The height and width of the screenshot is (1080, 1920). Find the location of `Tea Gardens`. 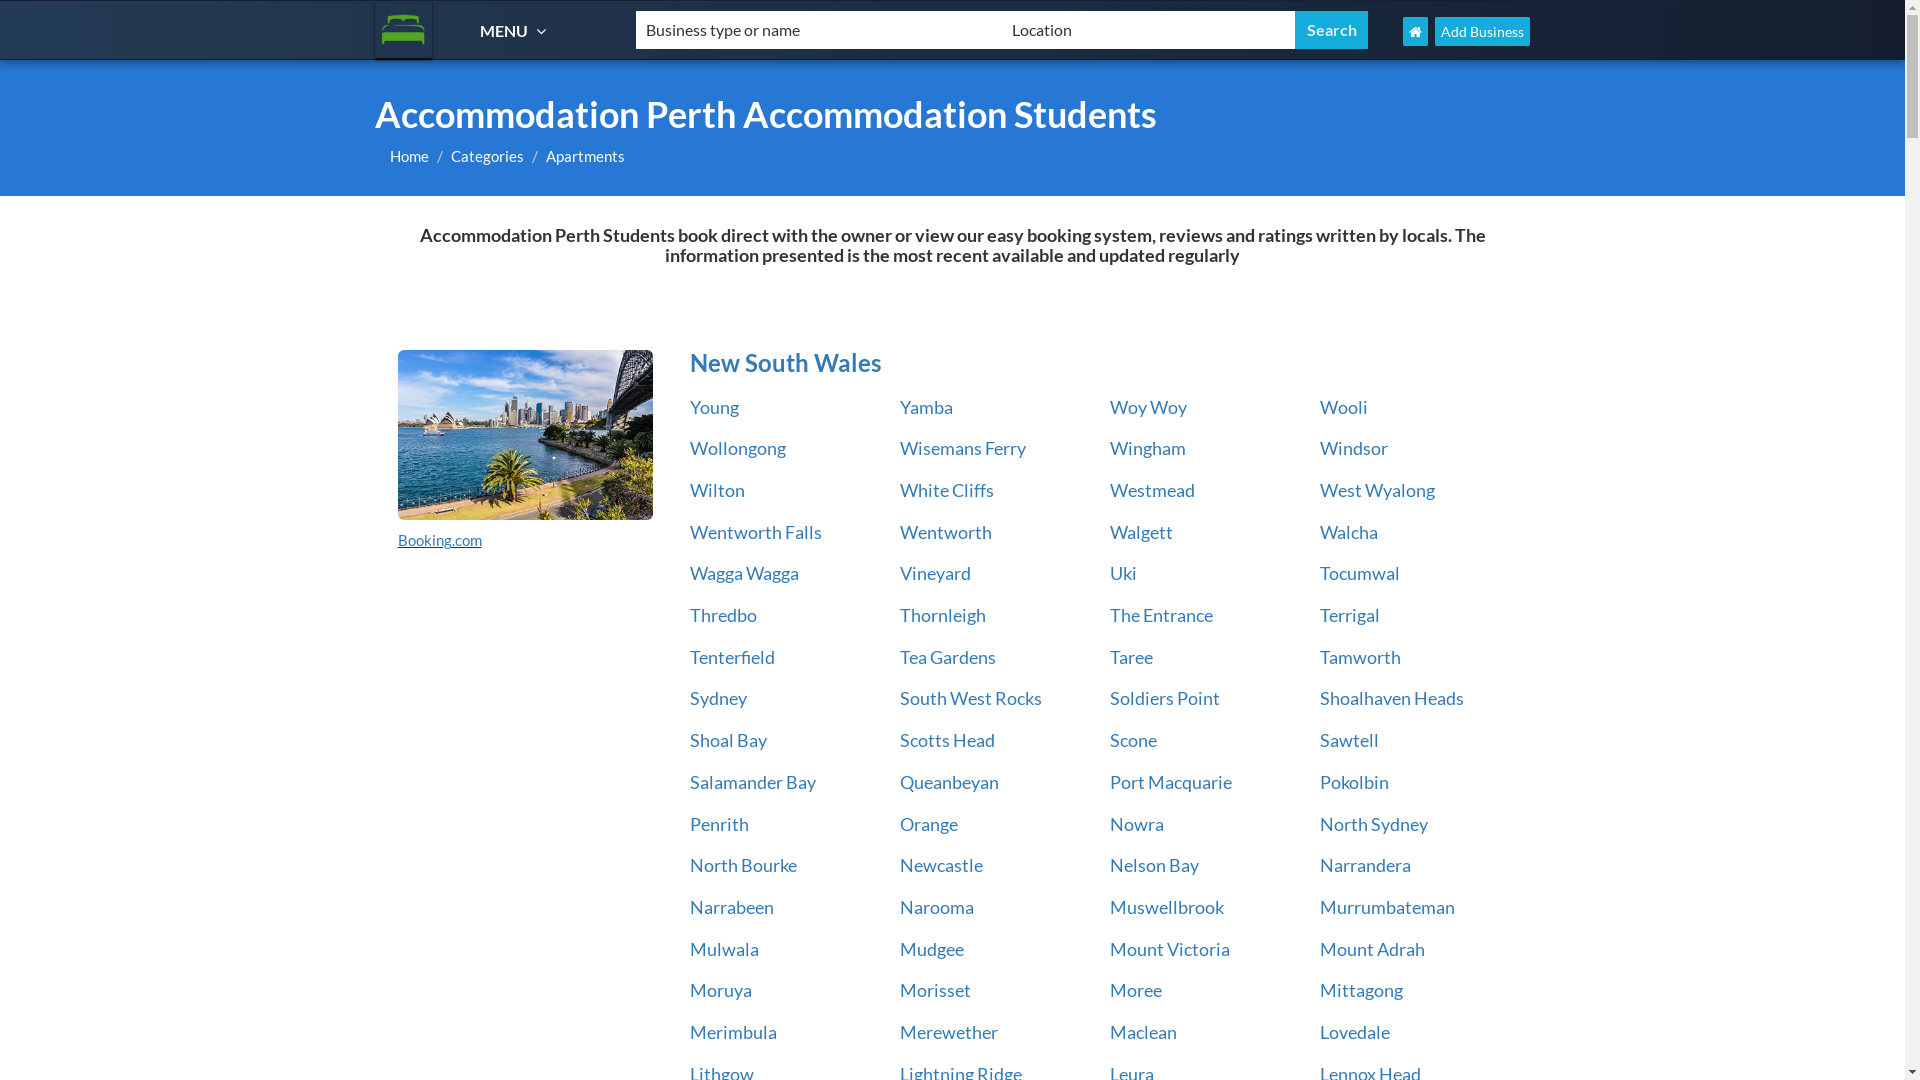

Tea Gardens is located at coordinates (948, 657).